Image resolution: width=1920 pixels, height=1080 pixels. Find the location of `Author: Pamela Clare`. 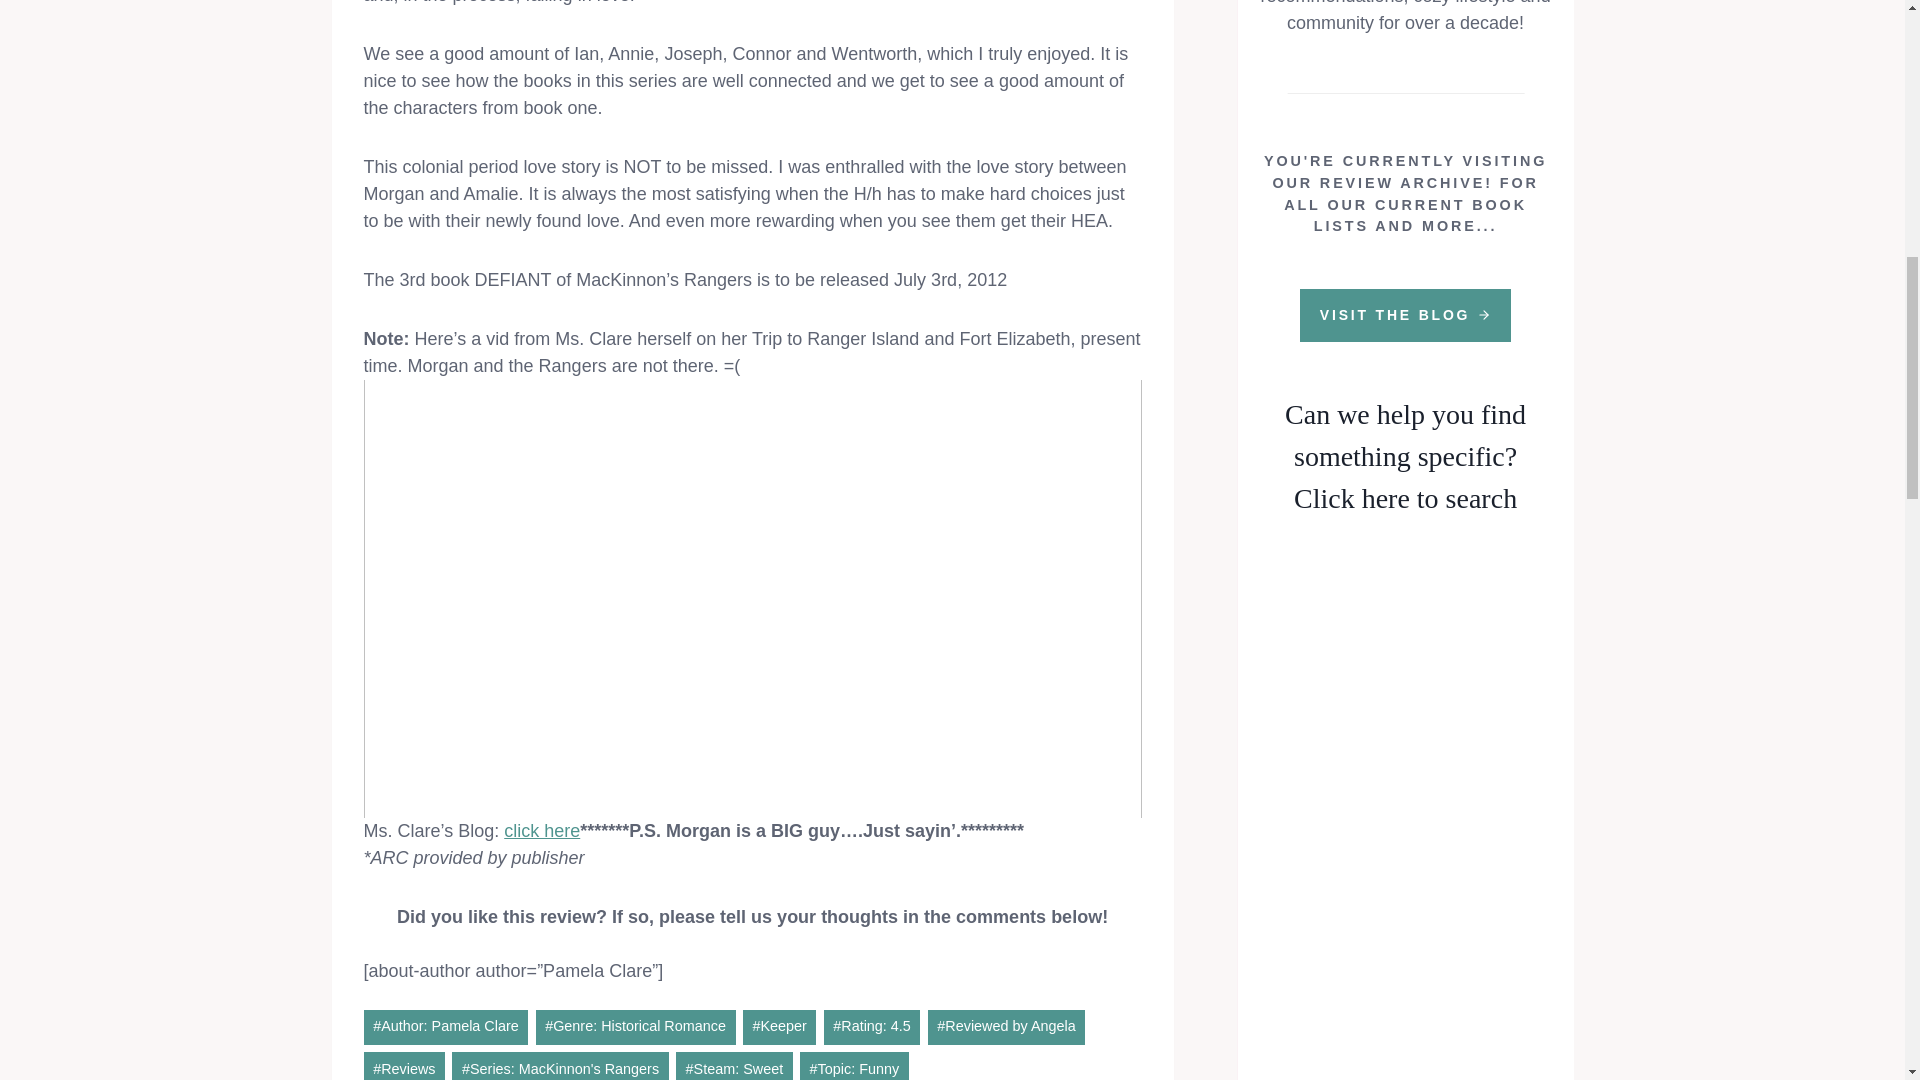

Author: Pamela Clare is located at coordinates (446, 1027).